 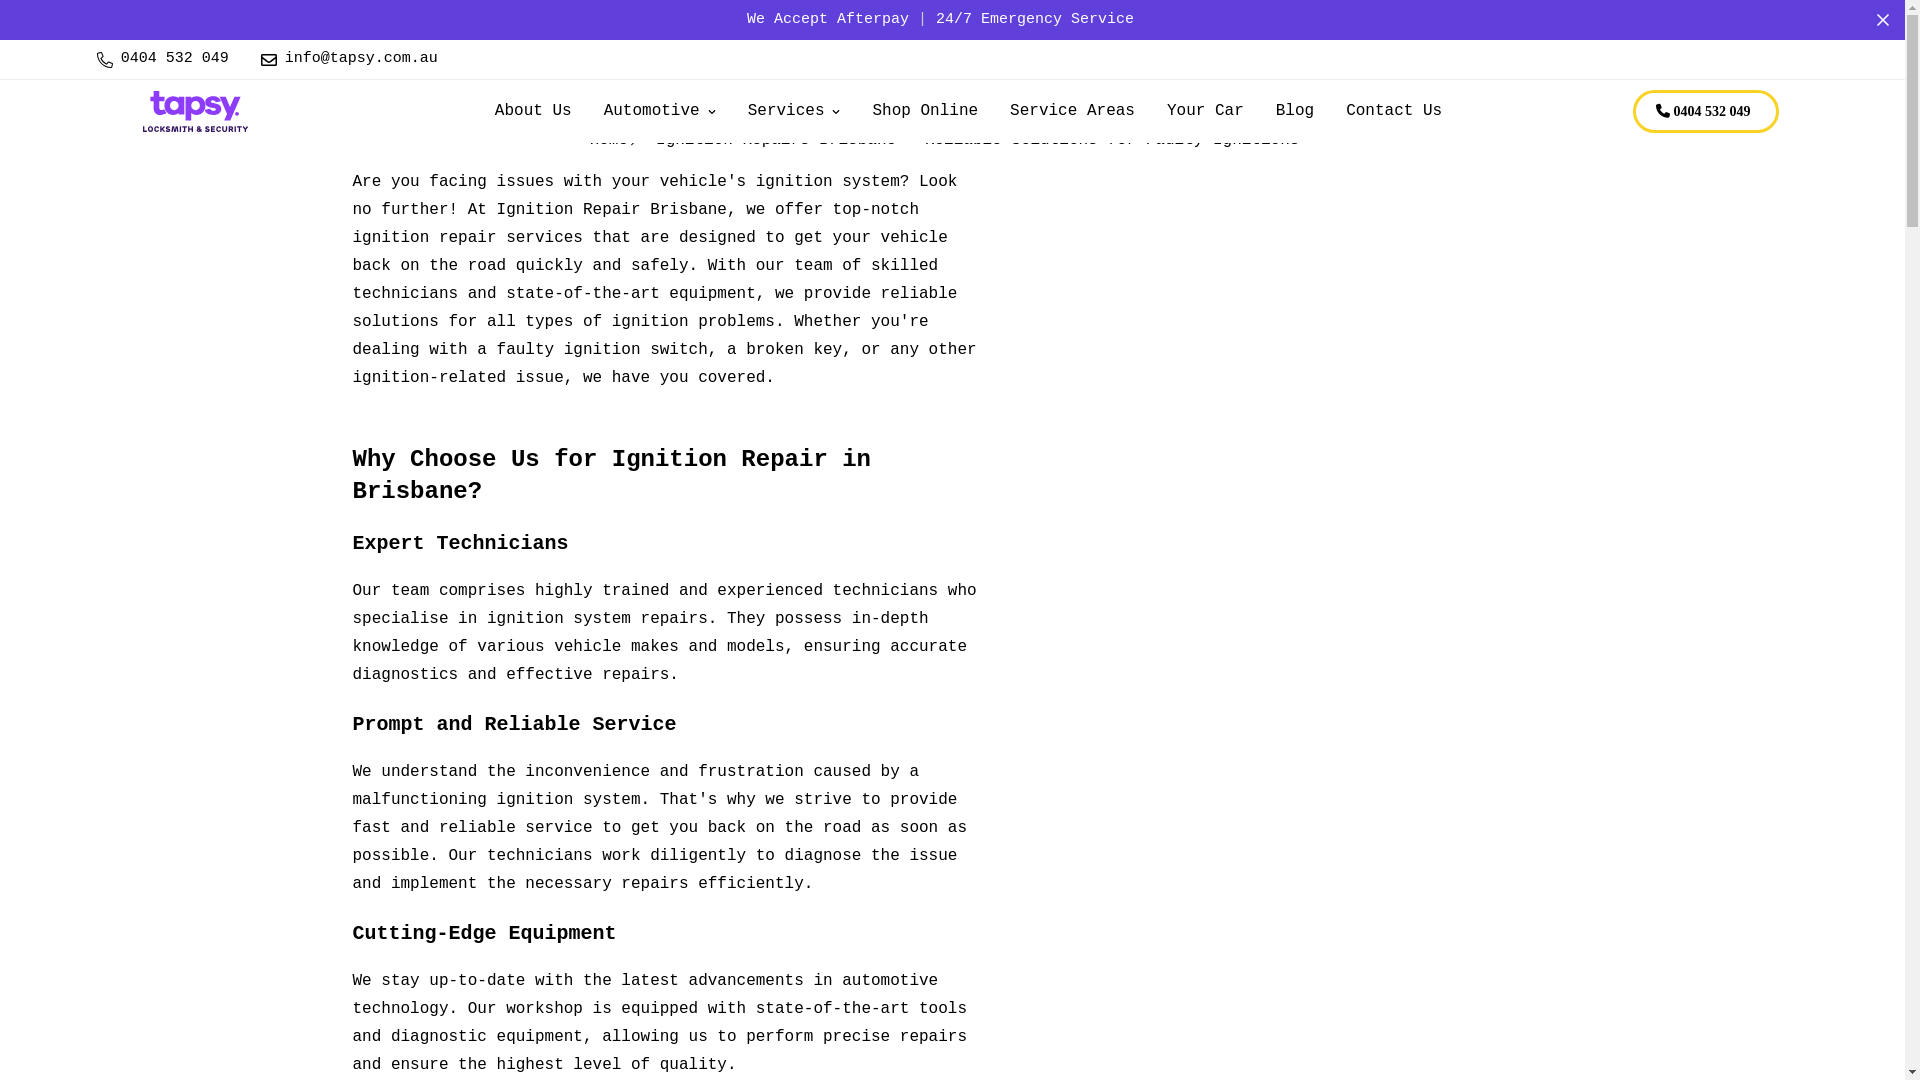 I want to click on Service Areas, so click(x=1072, y=112).